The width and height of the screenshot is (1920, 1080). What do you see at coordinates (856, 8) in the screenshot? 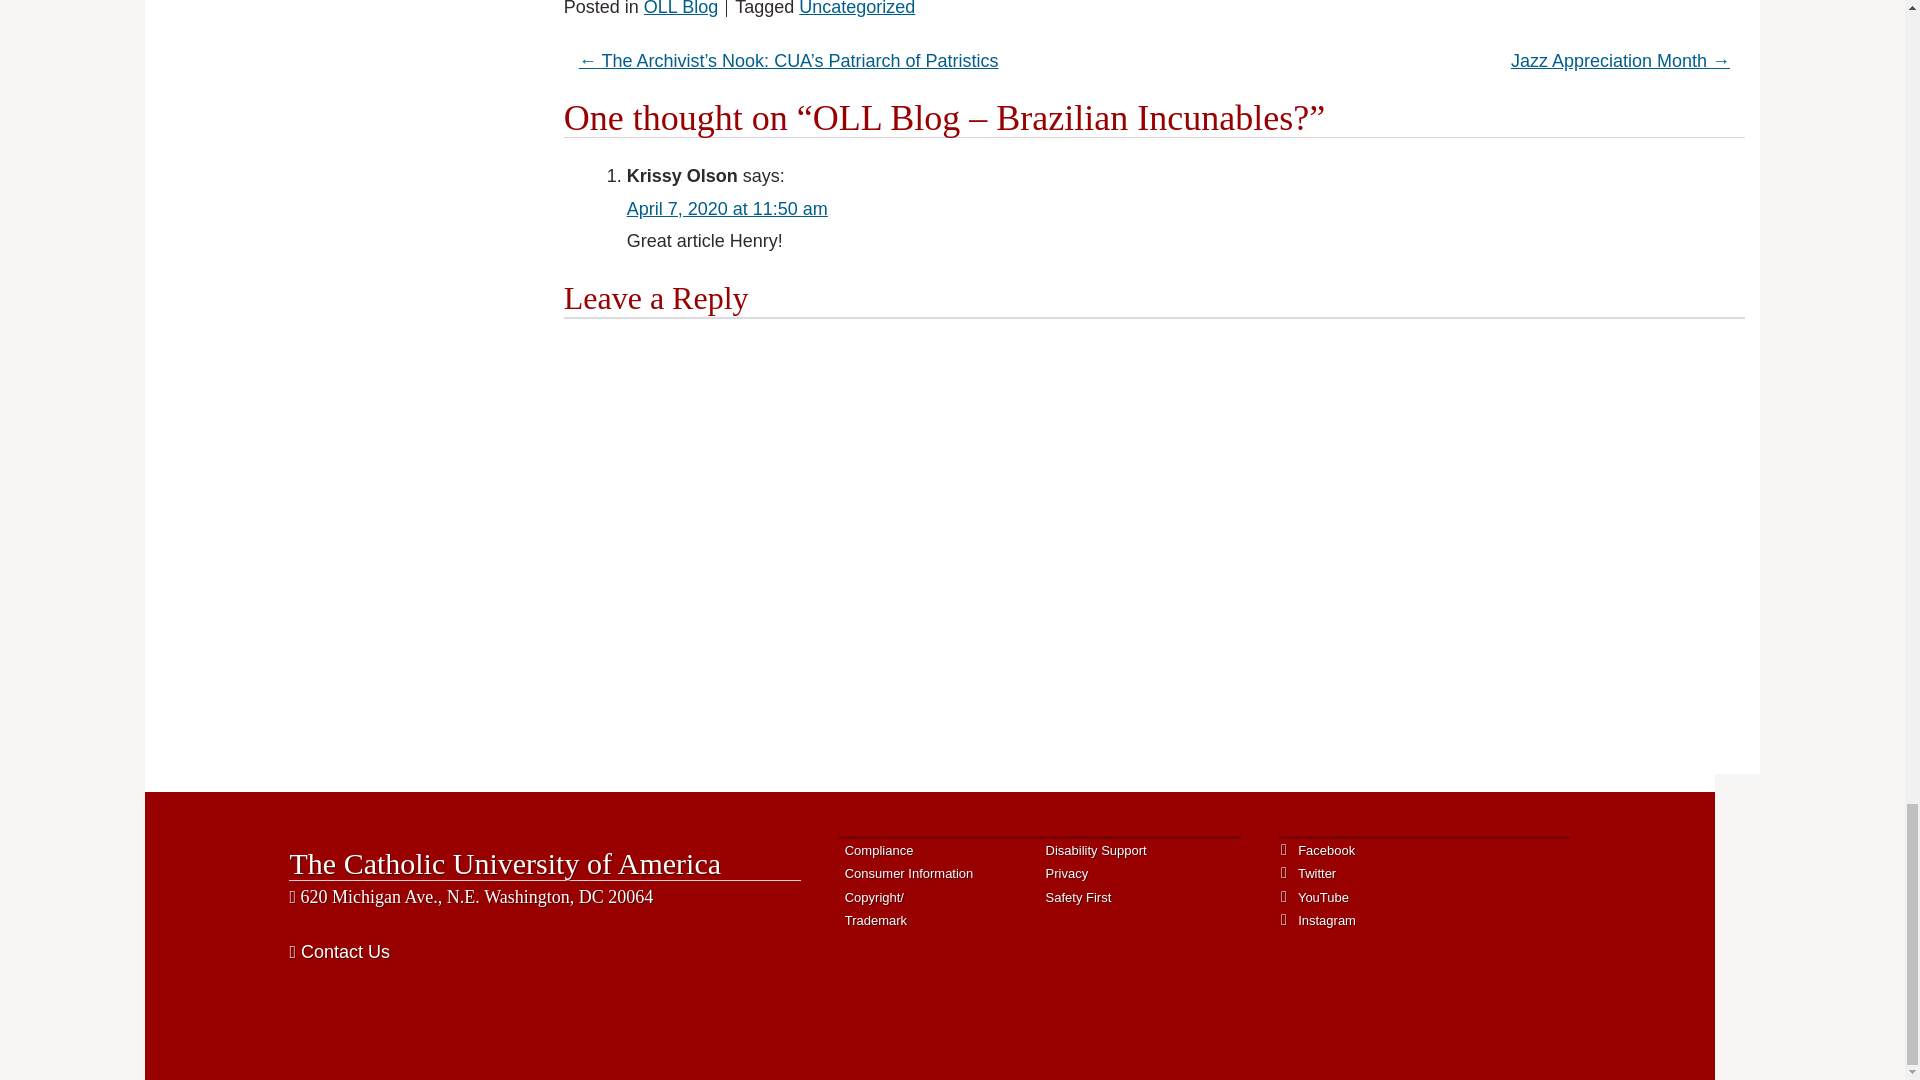
I see `Uncategorized` at bounding box center [856, 8].